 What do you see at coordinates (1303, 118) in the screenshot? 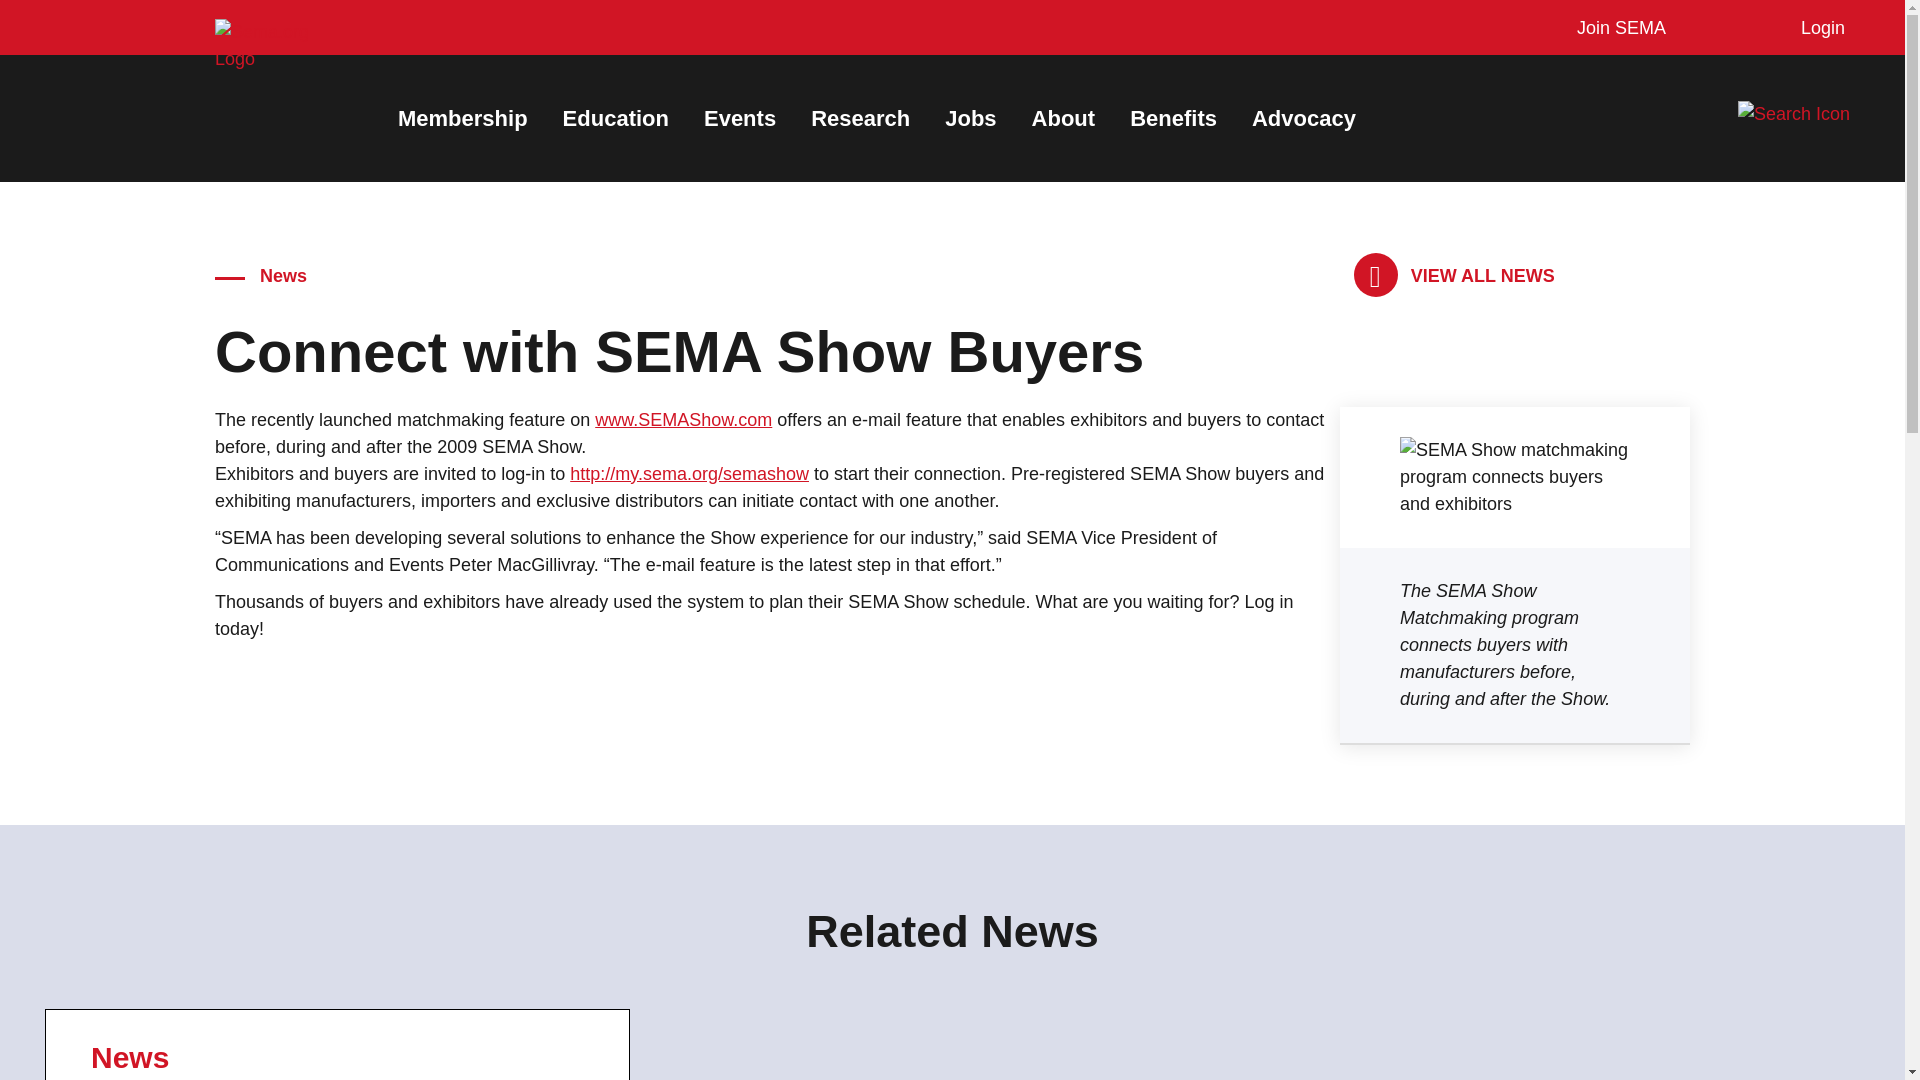
I see `Advocacy` at bounding box center [1303, 118].